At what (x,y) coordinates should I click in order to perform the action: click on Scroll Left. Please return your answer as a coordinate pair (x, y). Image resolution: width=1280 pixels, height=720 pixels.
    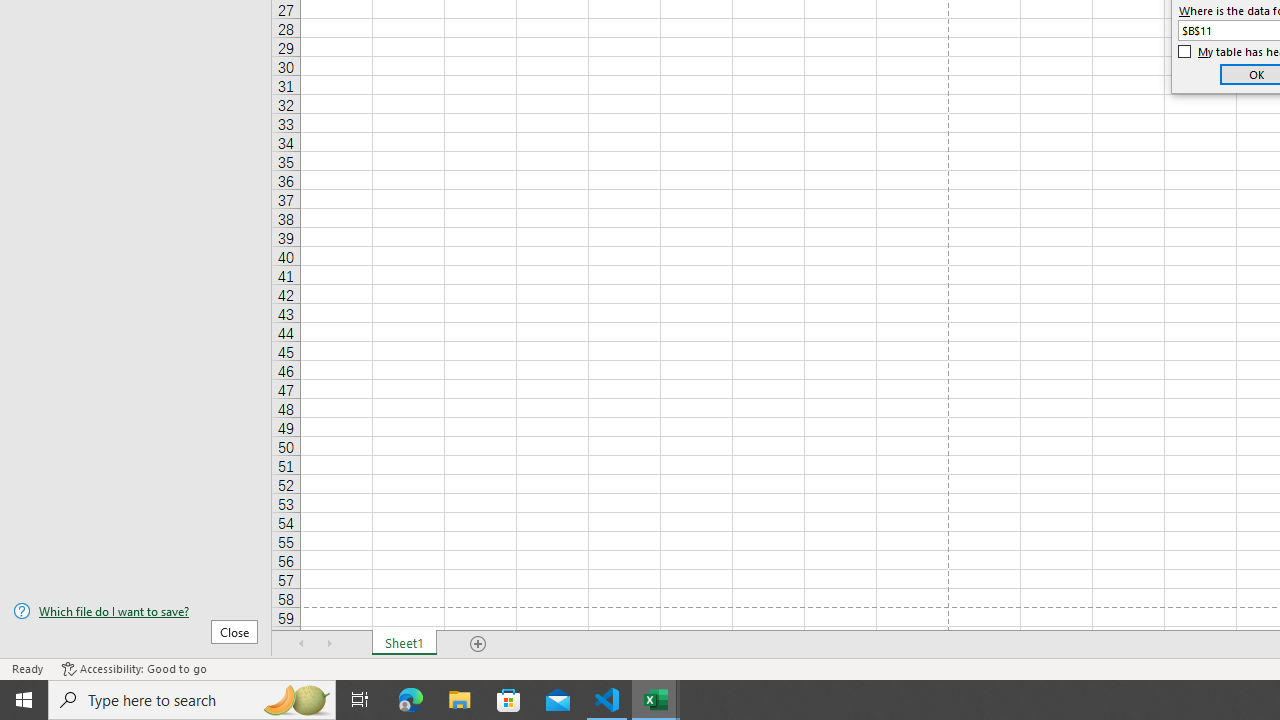
    Looking at the image, I should click on (302, 644).